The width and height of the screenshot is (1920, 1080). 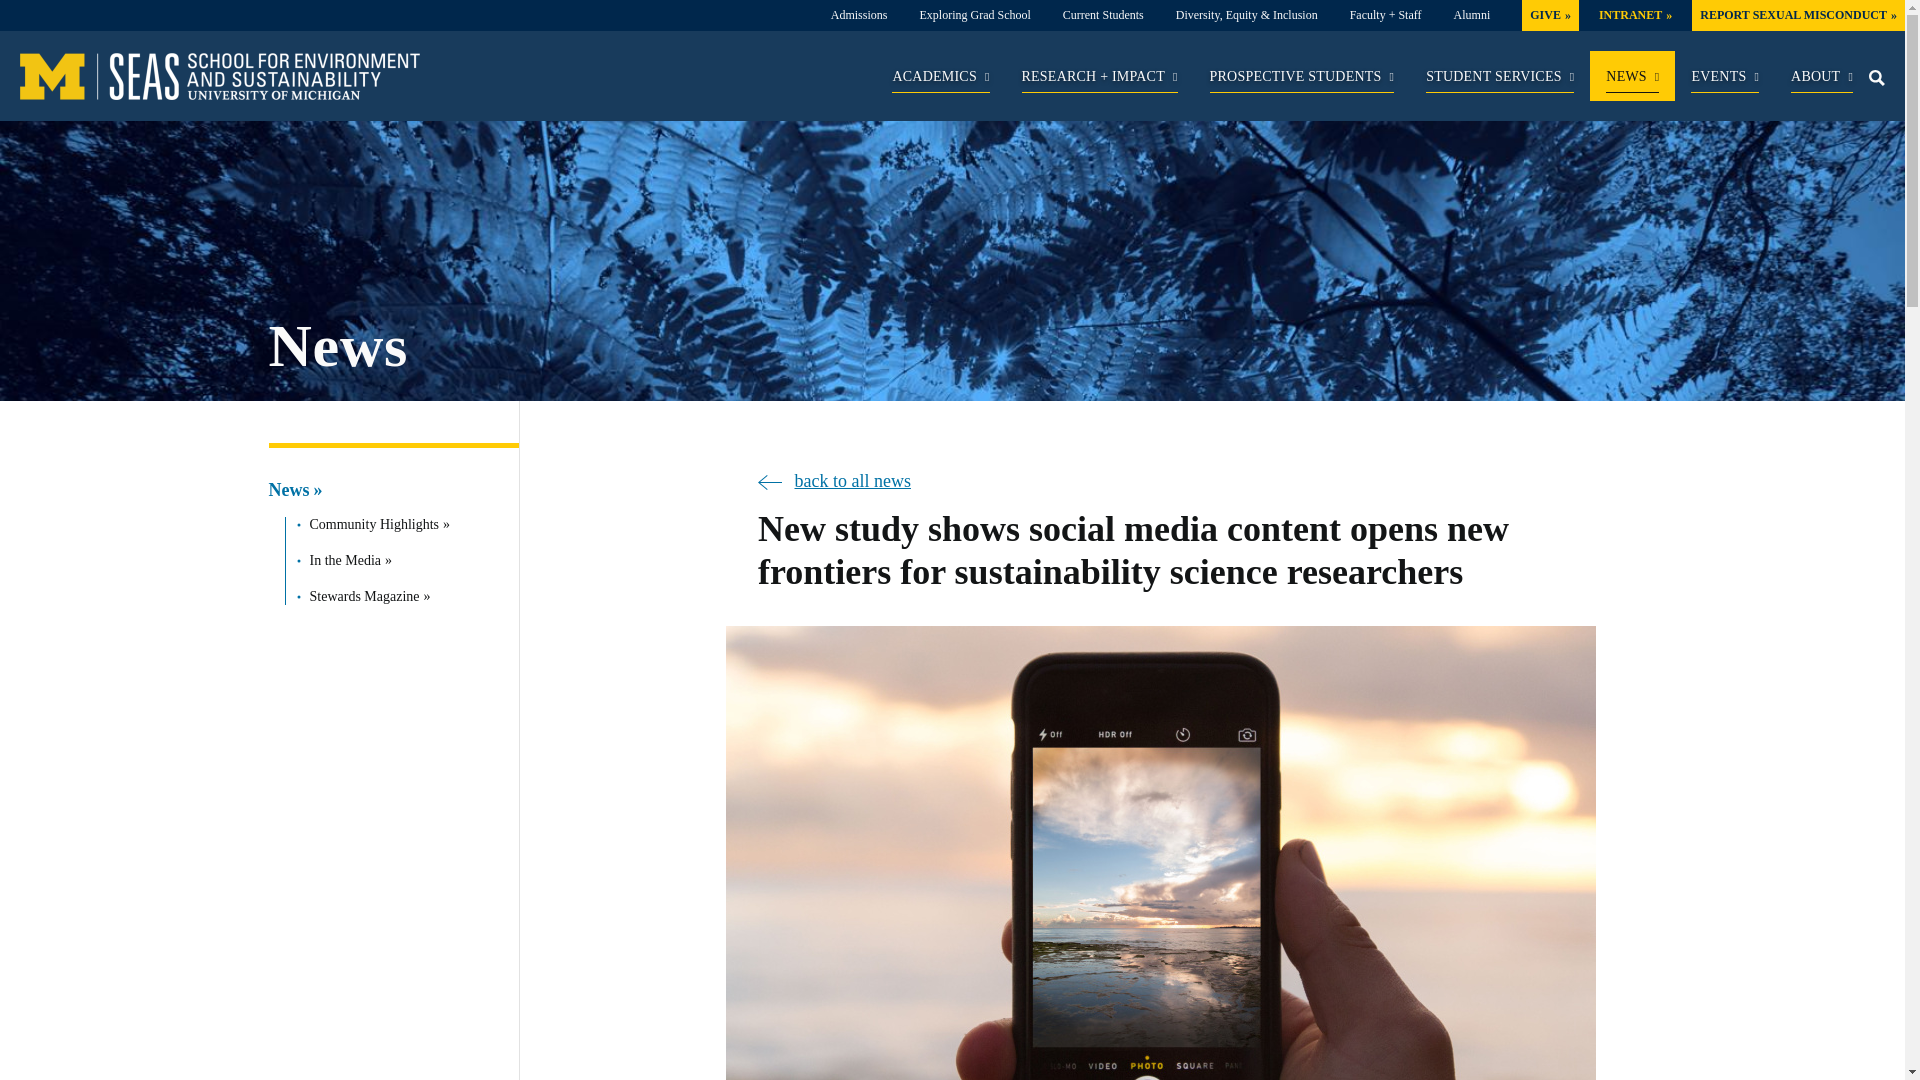 What do you see at coordinates (859, 14) in the screenshot?
I see `Admissions` at bounding box center [859, 14].